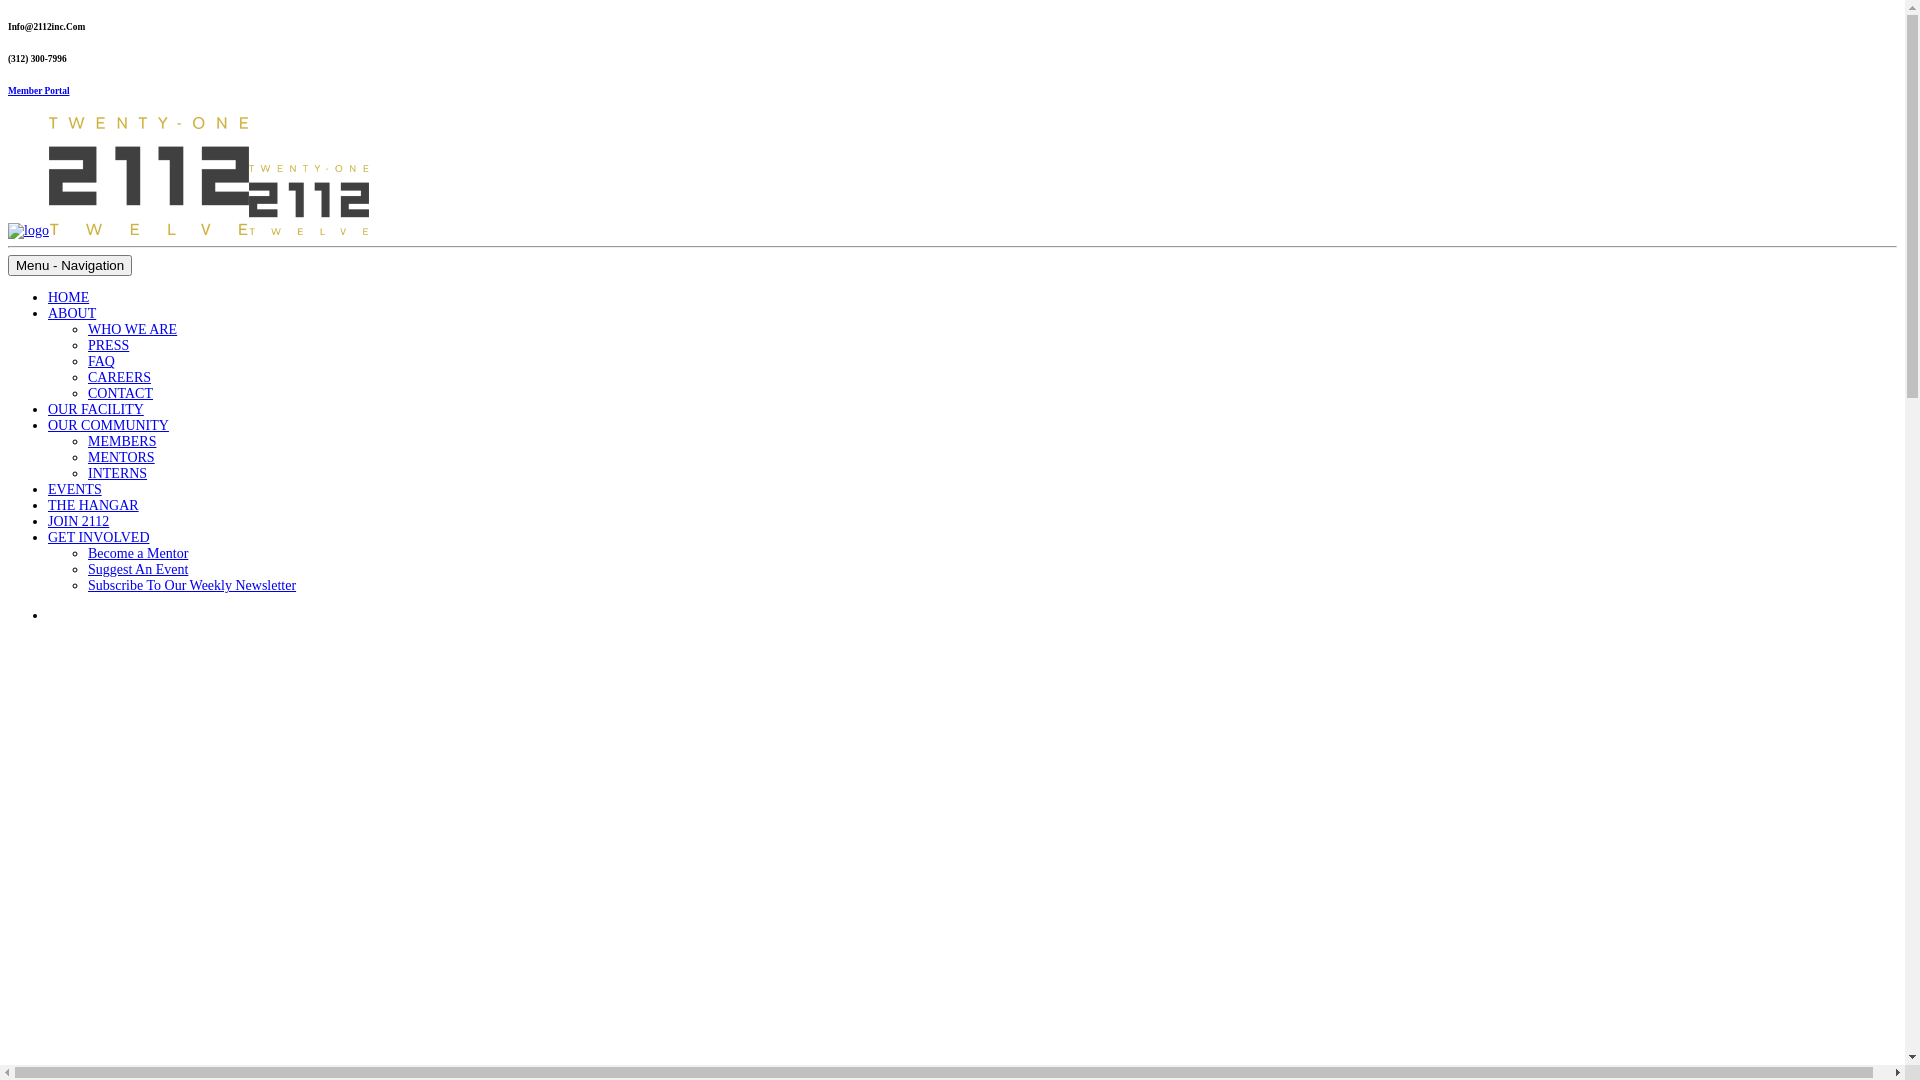 The width and height of the screenshot is (1920, 1080). What do you see at coordinates (108, 426) in the screenshot?
I see `OUR COMMUNITY` at bounding box center [108, 426].